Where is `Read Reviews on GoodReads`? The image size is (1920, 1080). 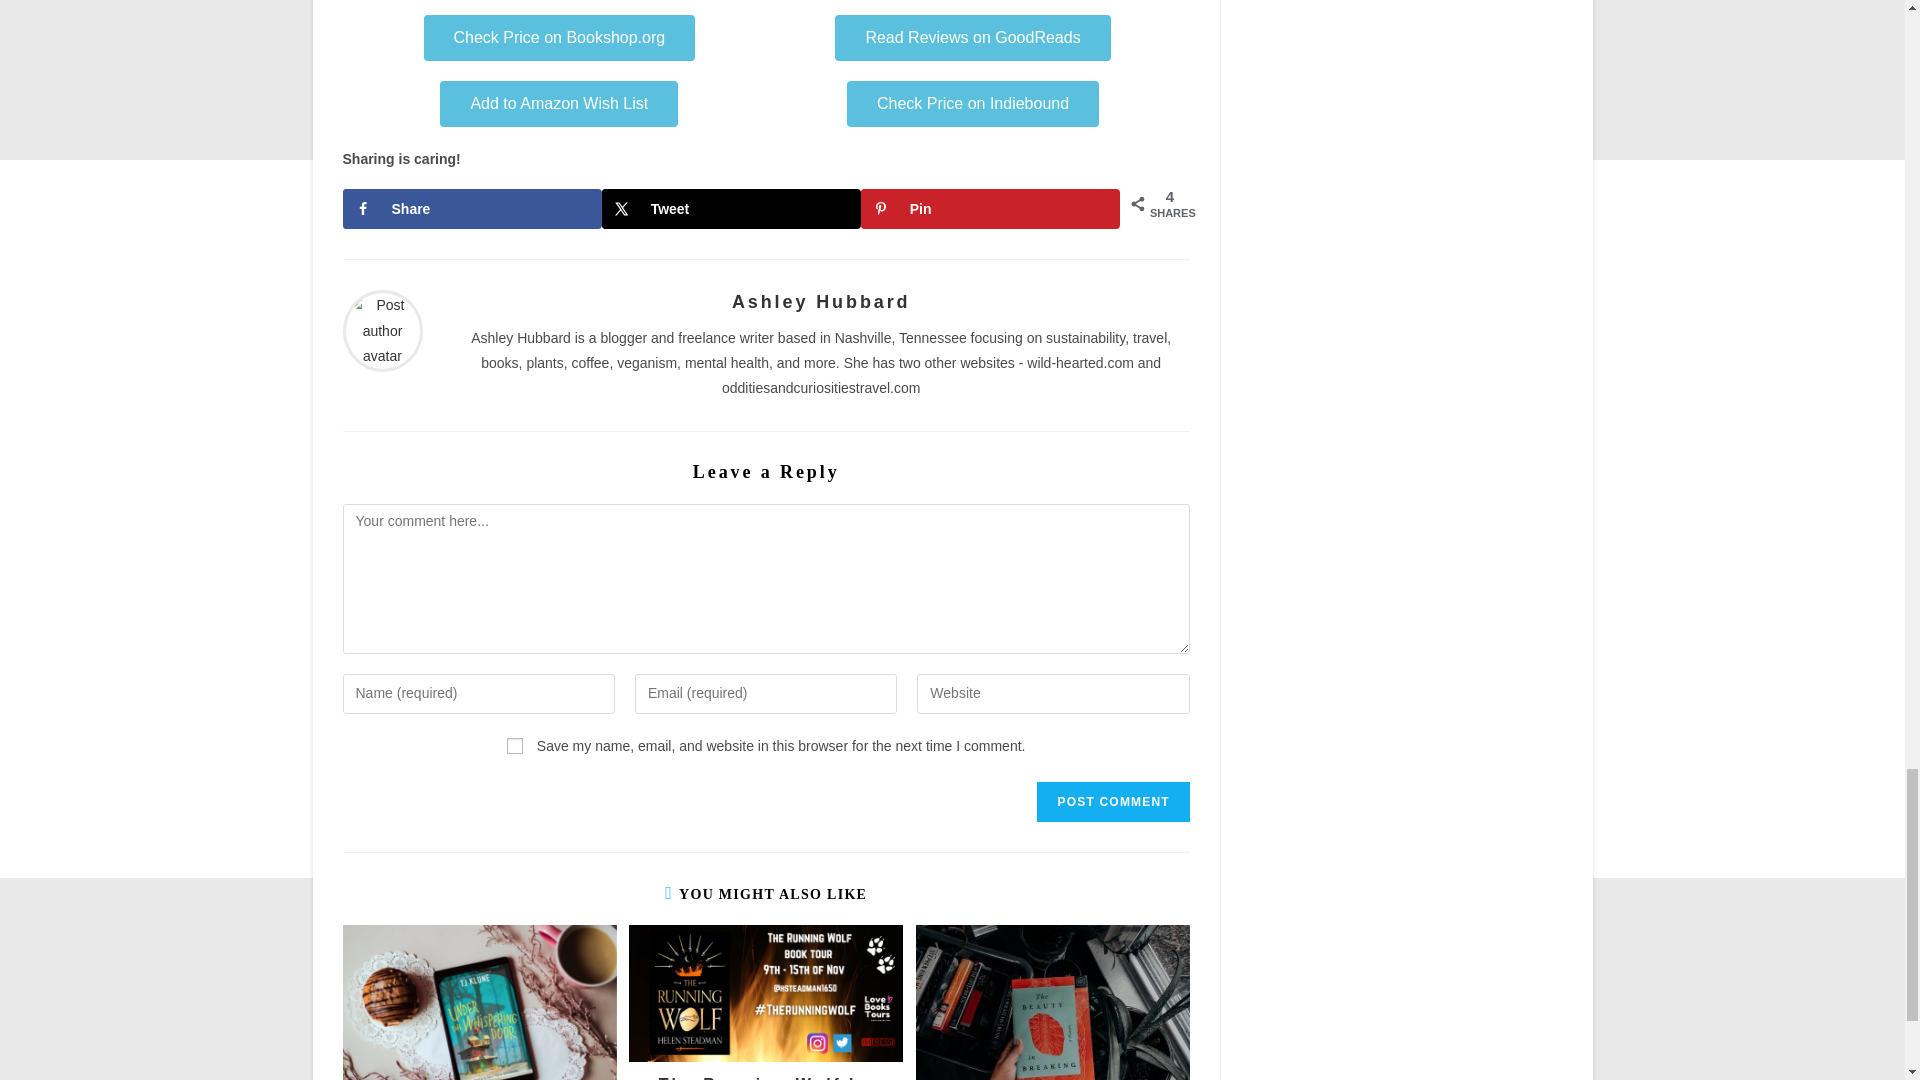
Read Reviews on GoodReads is located at coordinates (972, 38).